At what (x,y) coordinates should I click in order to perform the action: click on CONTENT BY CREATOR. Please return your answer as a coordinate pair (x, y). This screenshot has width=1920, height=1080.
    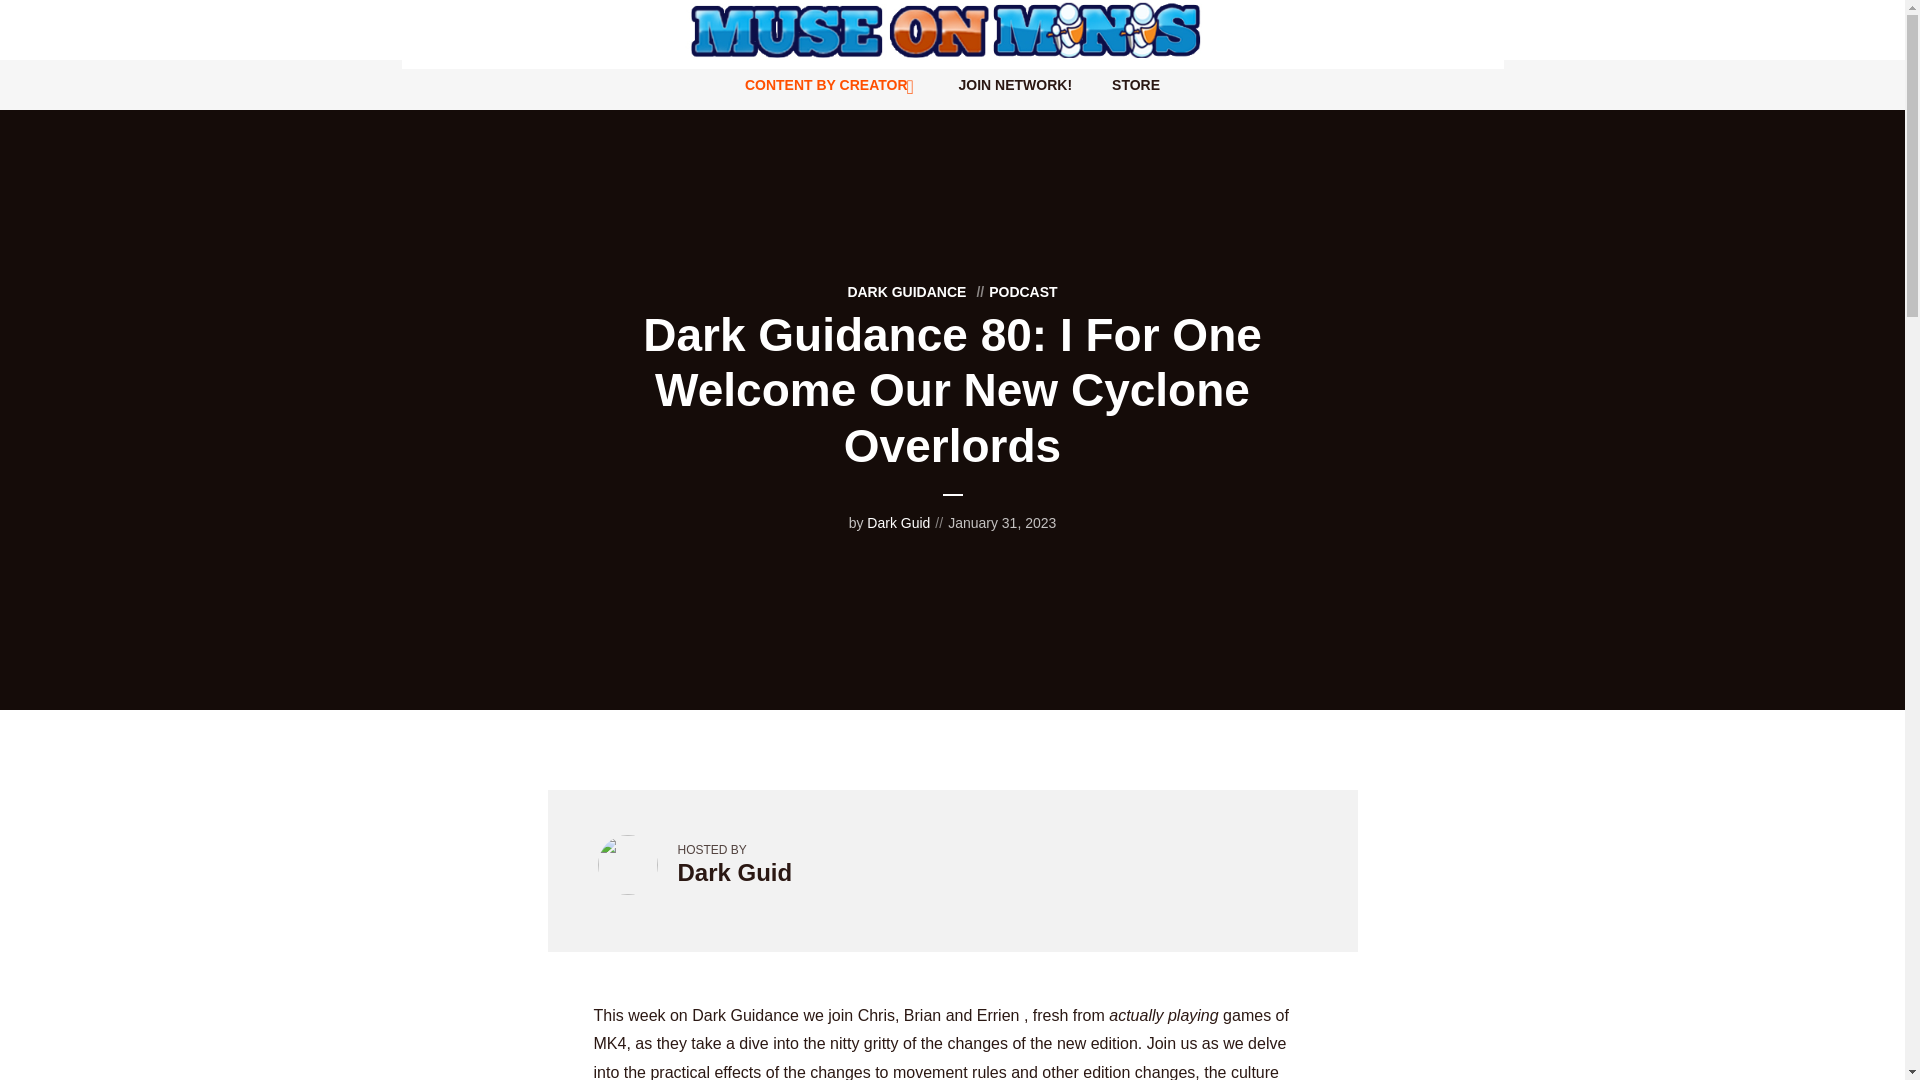
    Looking at the image, I should click on (832, 85).